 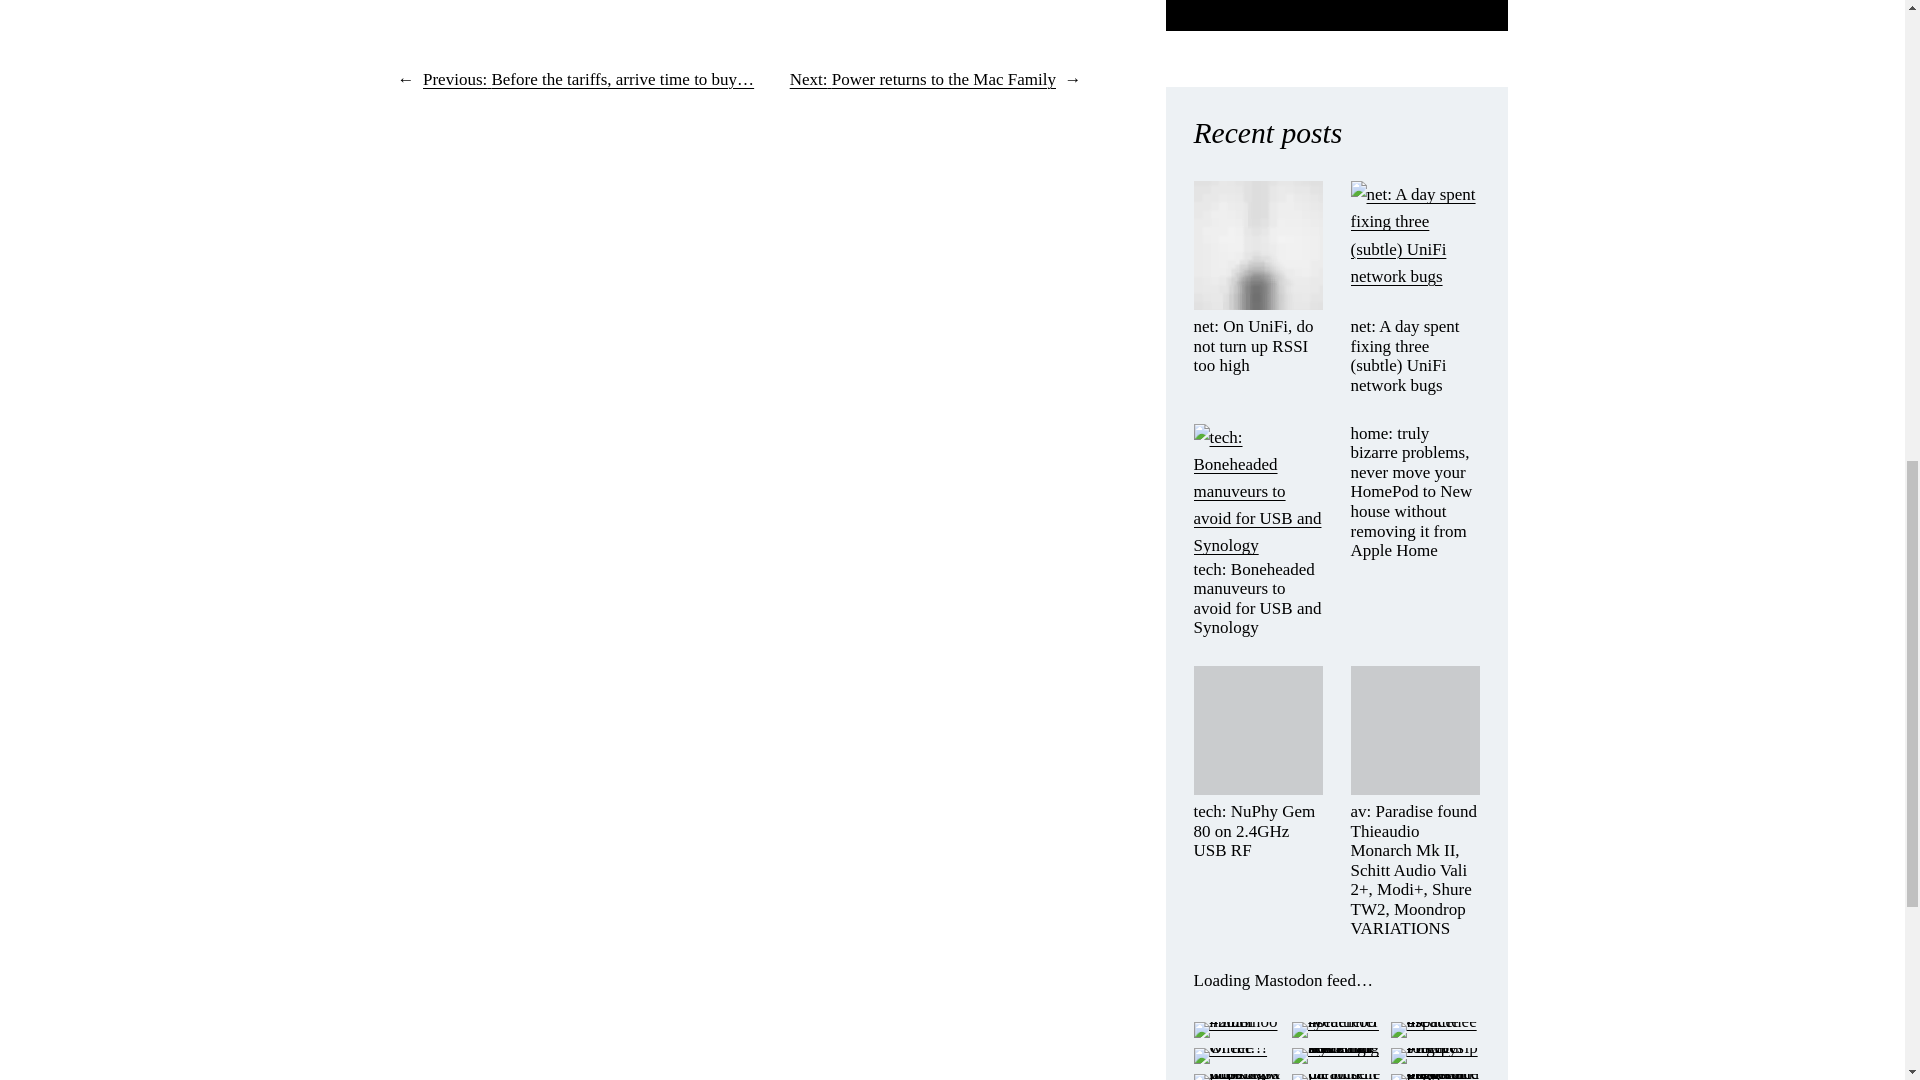 What do you see at coordinates (1258, 346) in the screenshot?
I see `net: On UniFi, do not turn up RSSI too high` at bounding box center [1258, 346].